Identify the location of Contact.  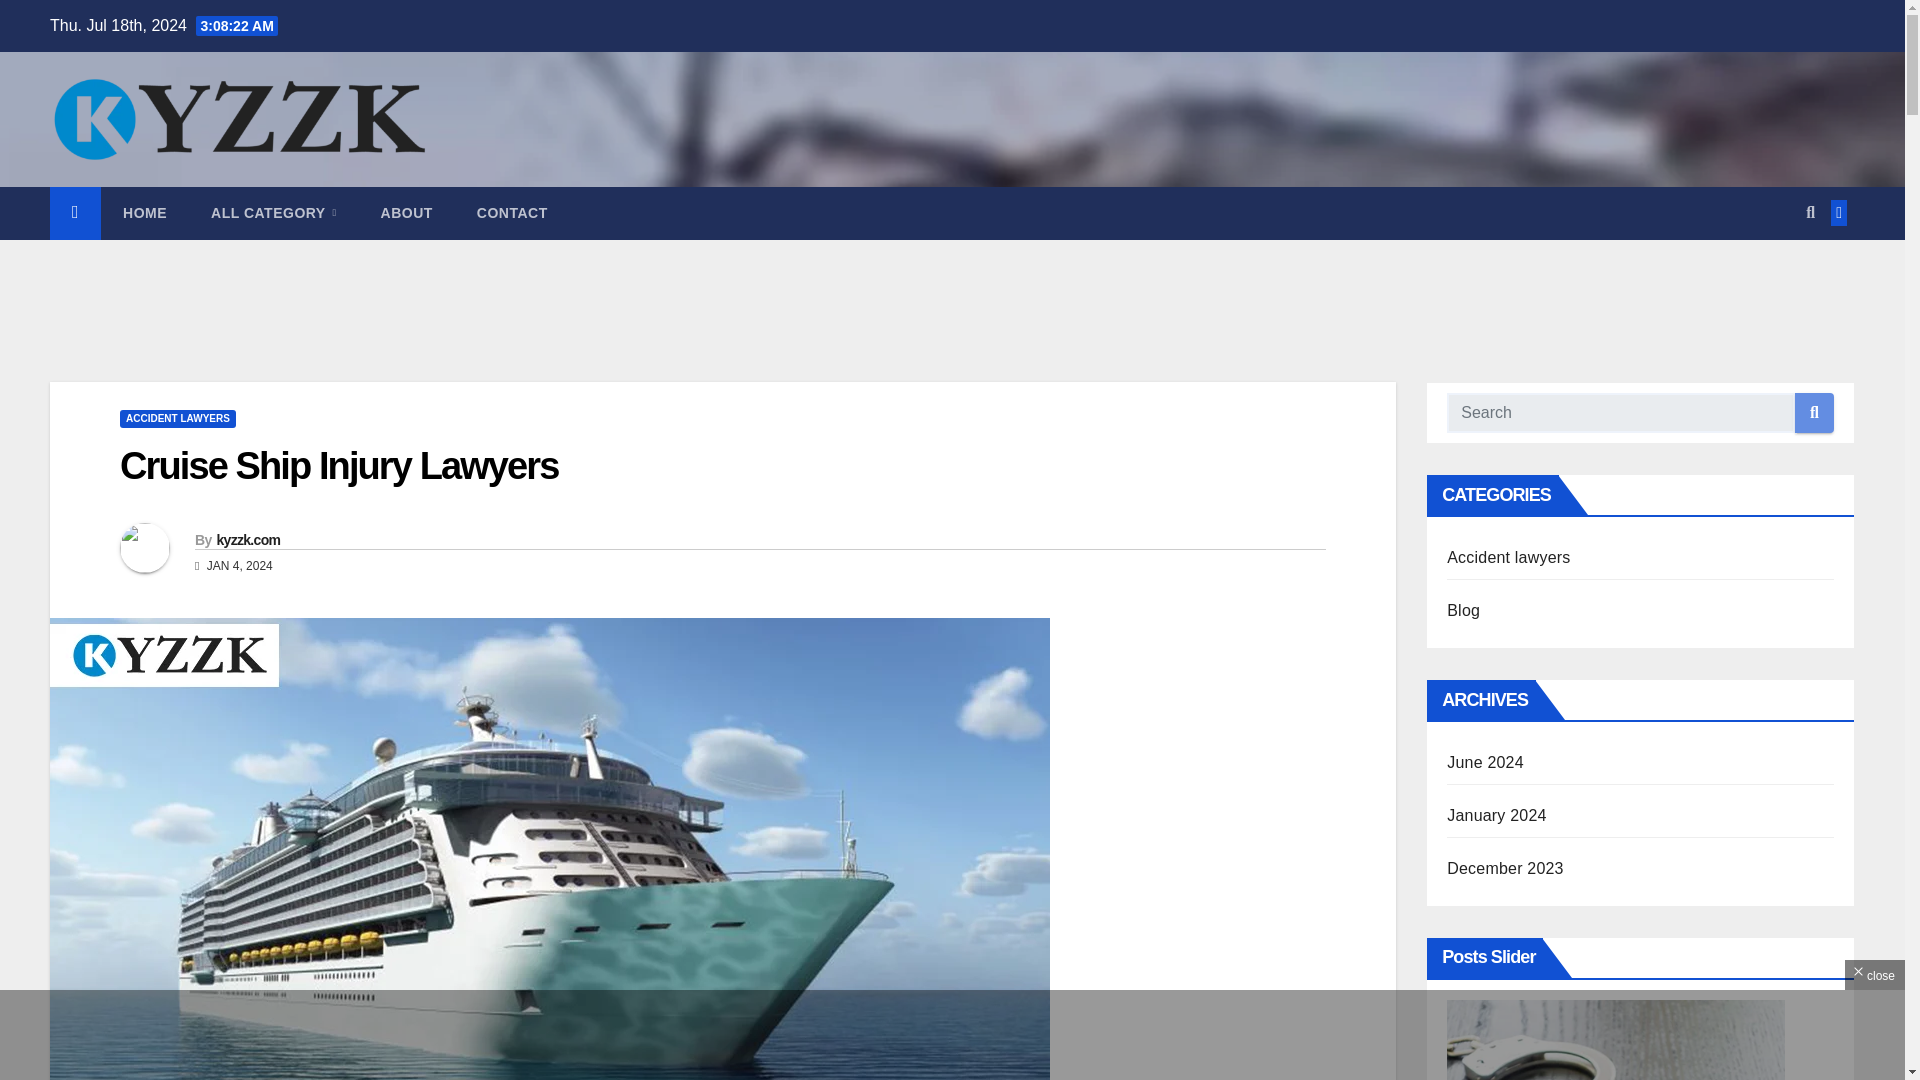
(512, 212).